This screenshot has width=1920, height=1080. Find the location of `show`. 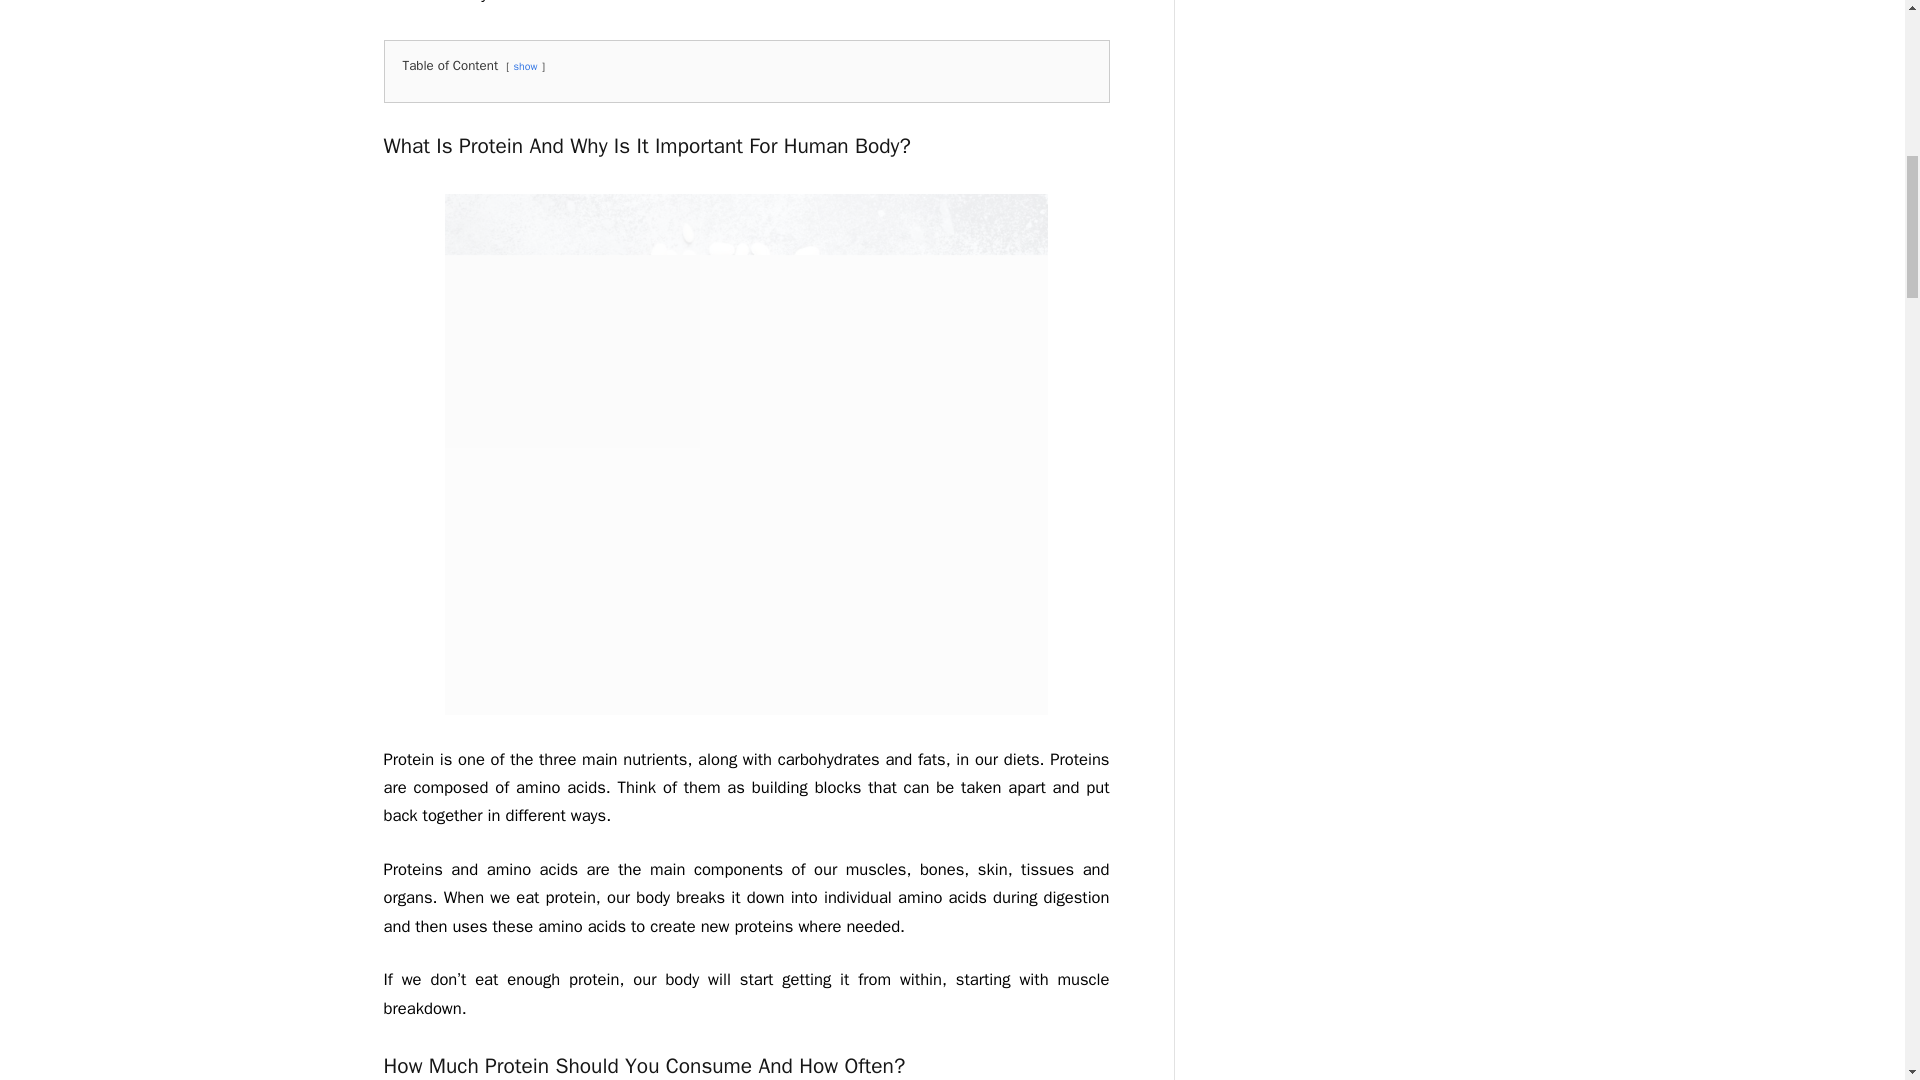

show is located at coordinates (526, 66).